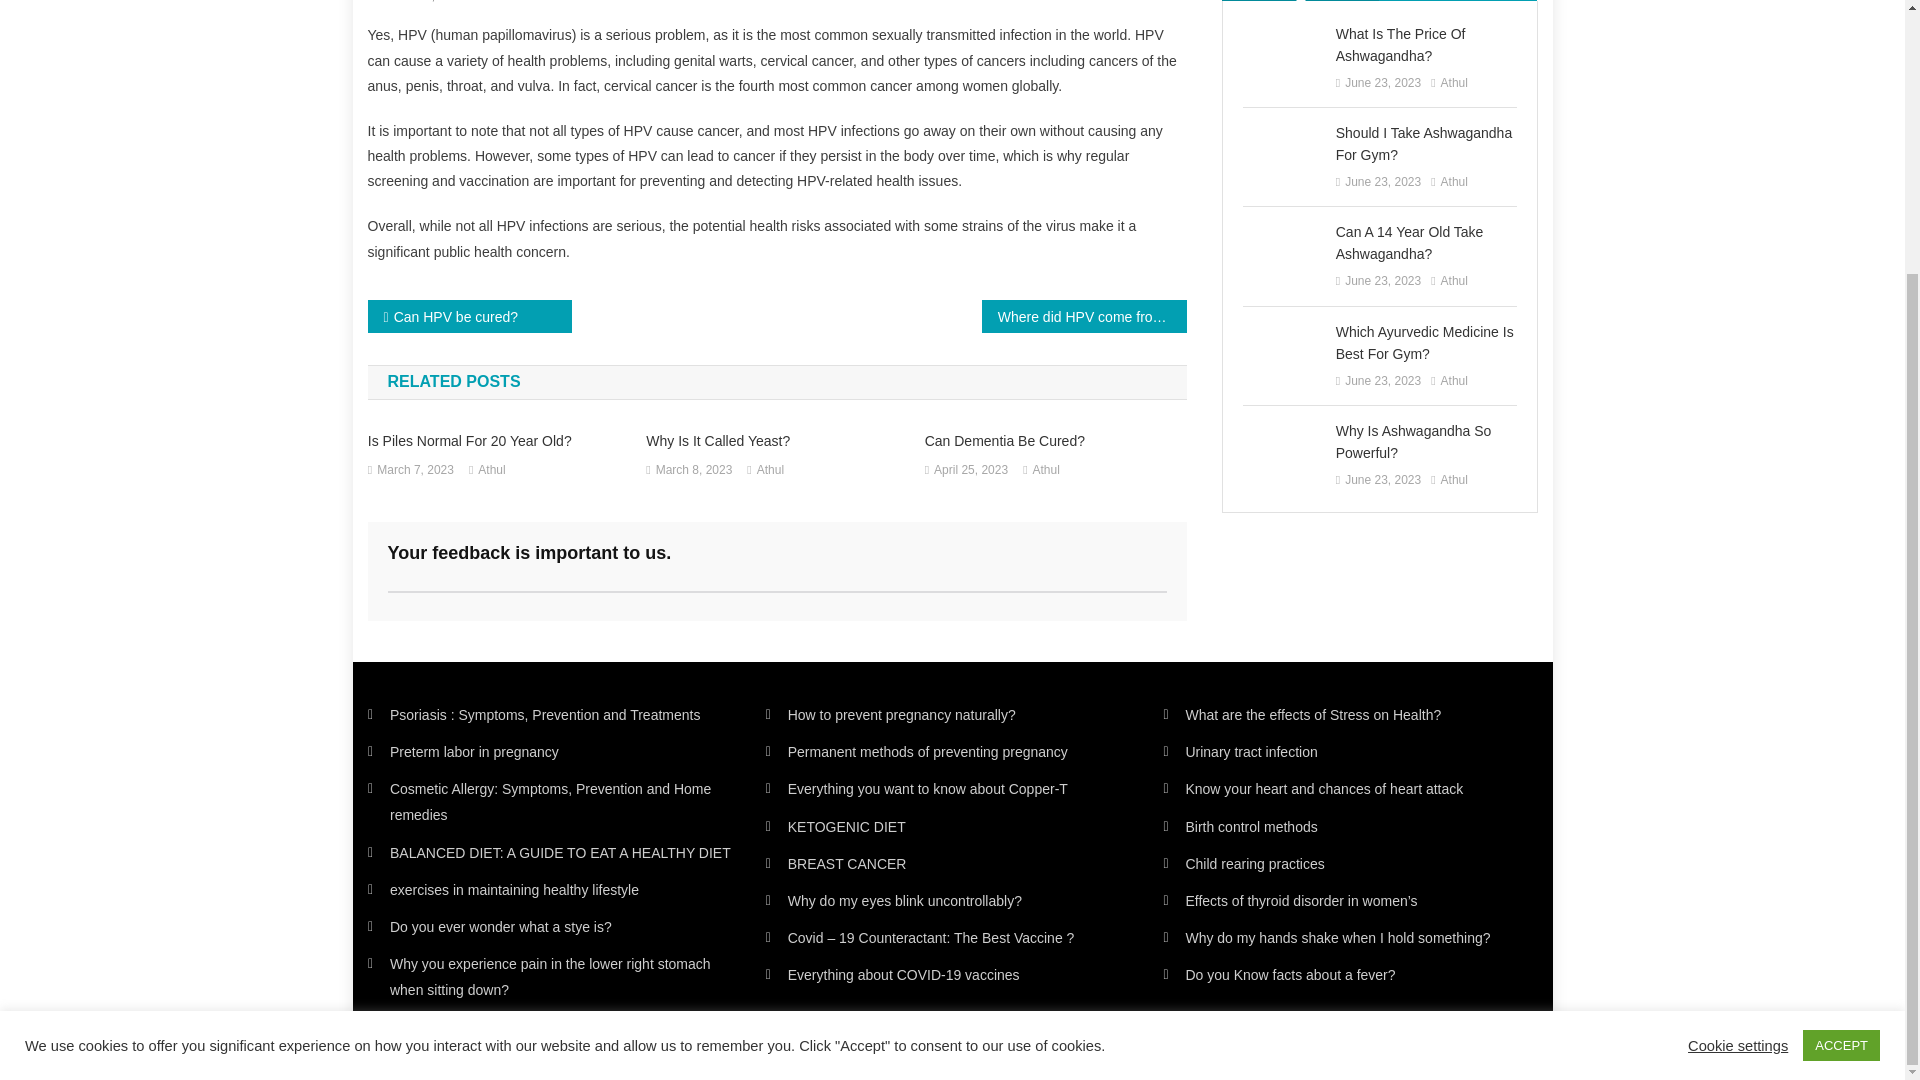 The image size is (1920, 1080). What do you see at coordinates (498, 440) in the screenshot?
I see `Is Piles Normal For 20 Year Old?` at bounding box center [498, 440].